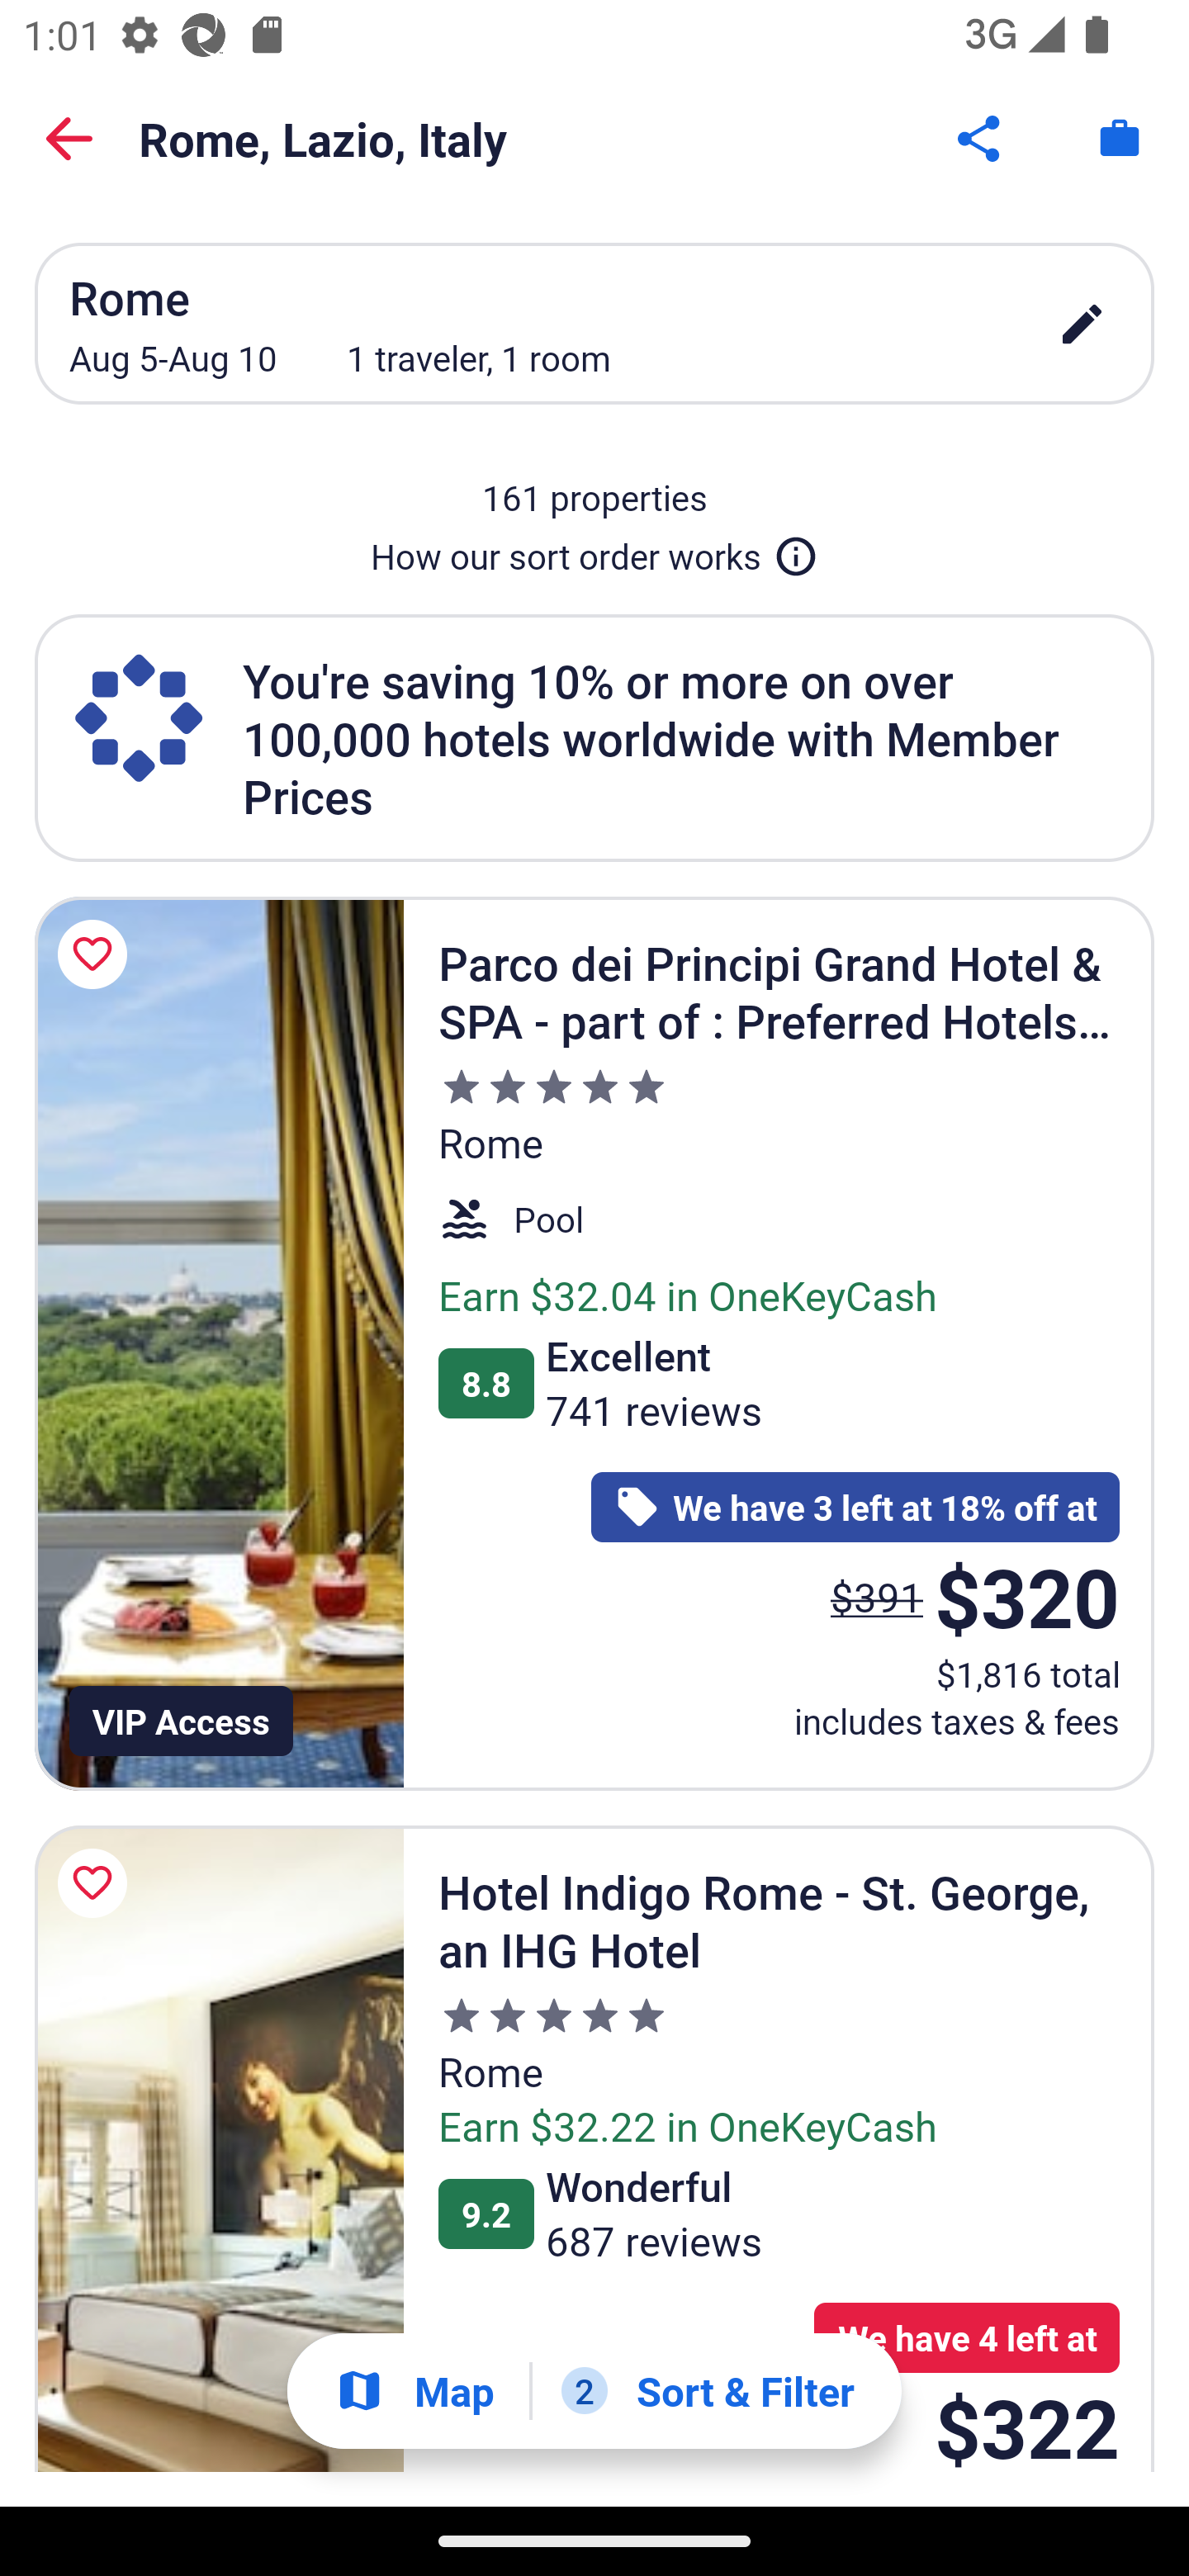 This screenshot has width=1189, height=2576. I want to click on 2 Sort & Filter 2 Filters applied. Filters Button, so click(708, 2391).